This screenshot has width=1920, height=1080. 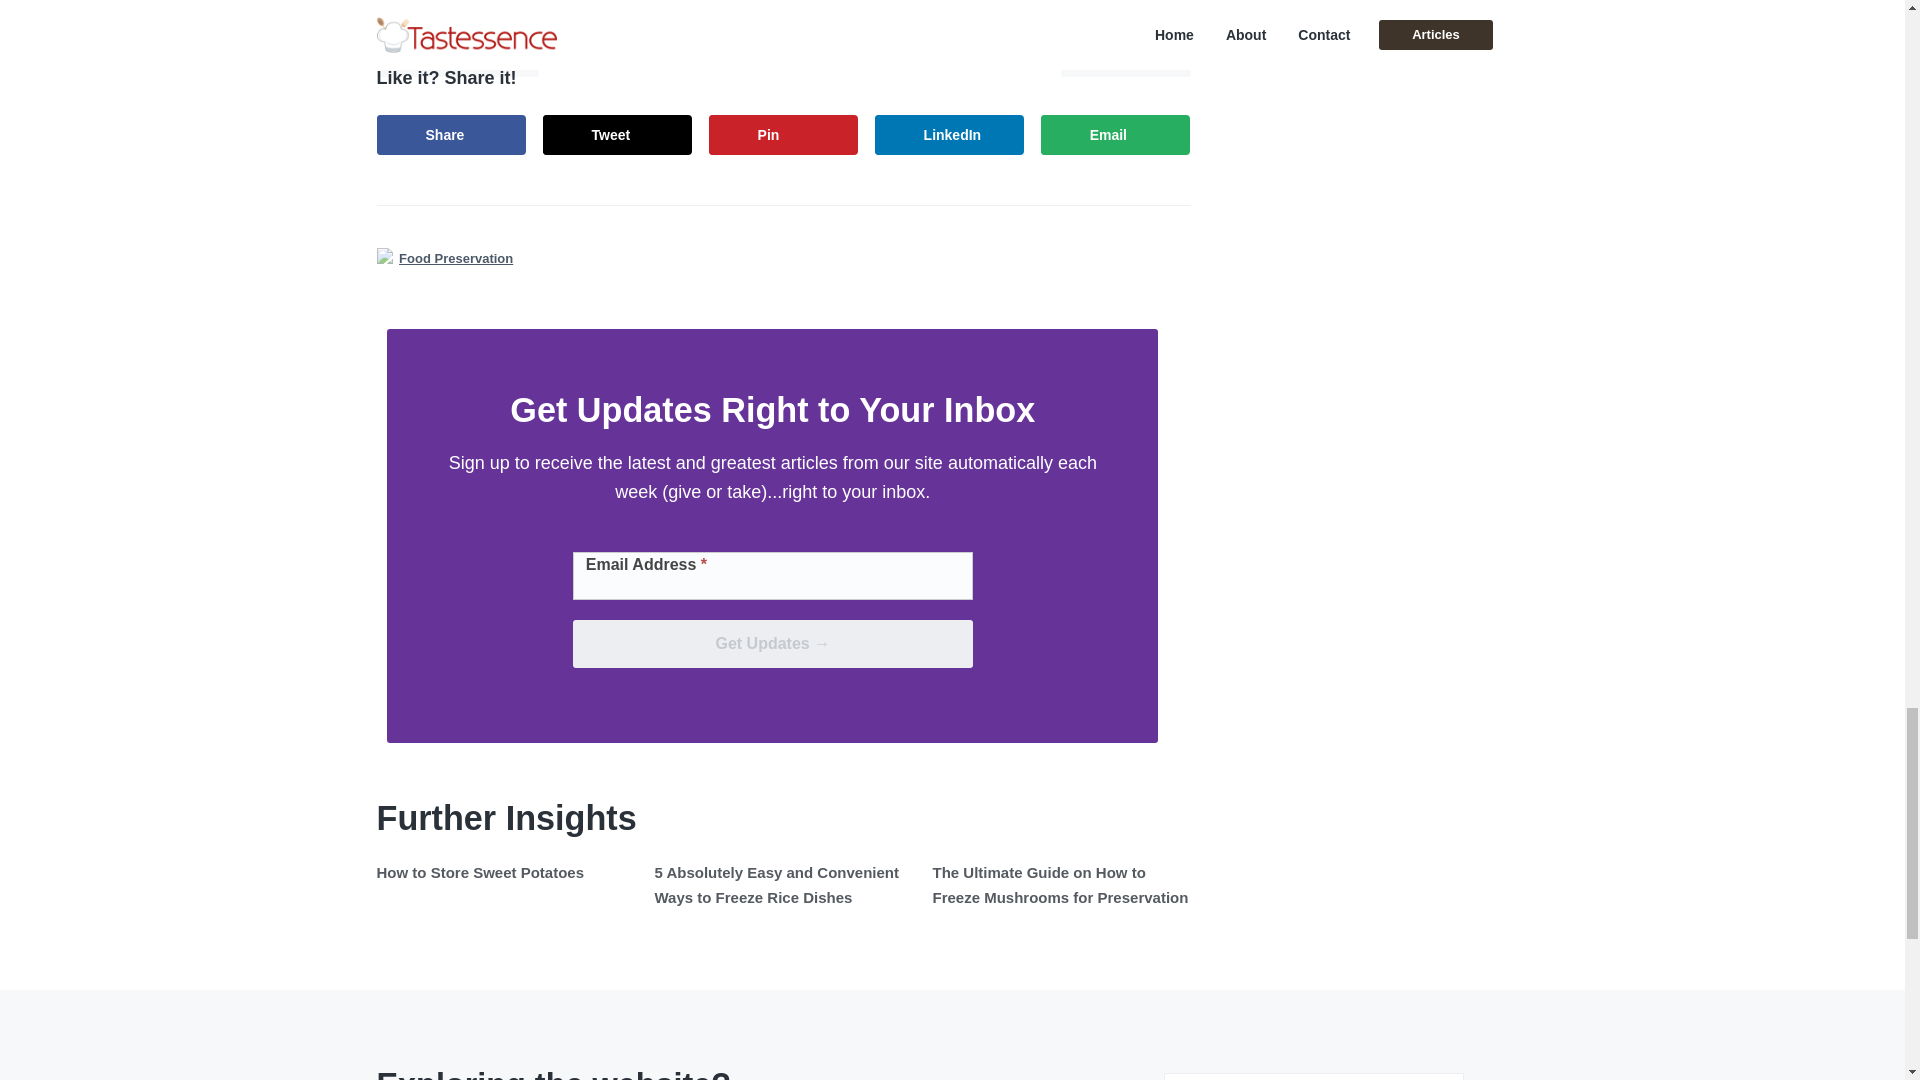 I want to click on Share, so click(x=451, y=134).